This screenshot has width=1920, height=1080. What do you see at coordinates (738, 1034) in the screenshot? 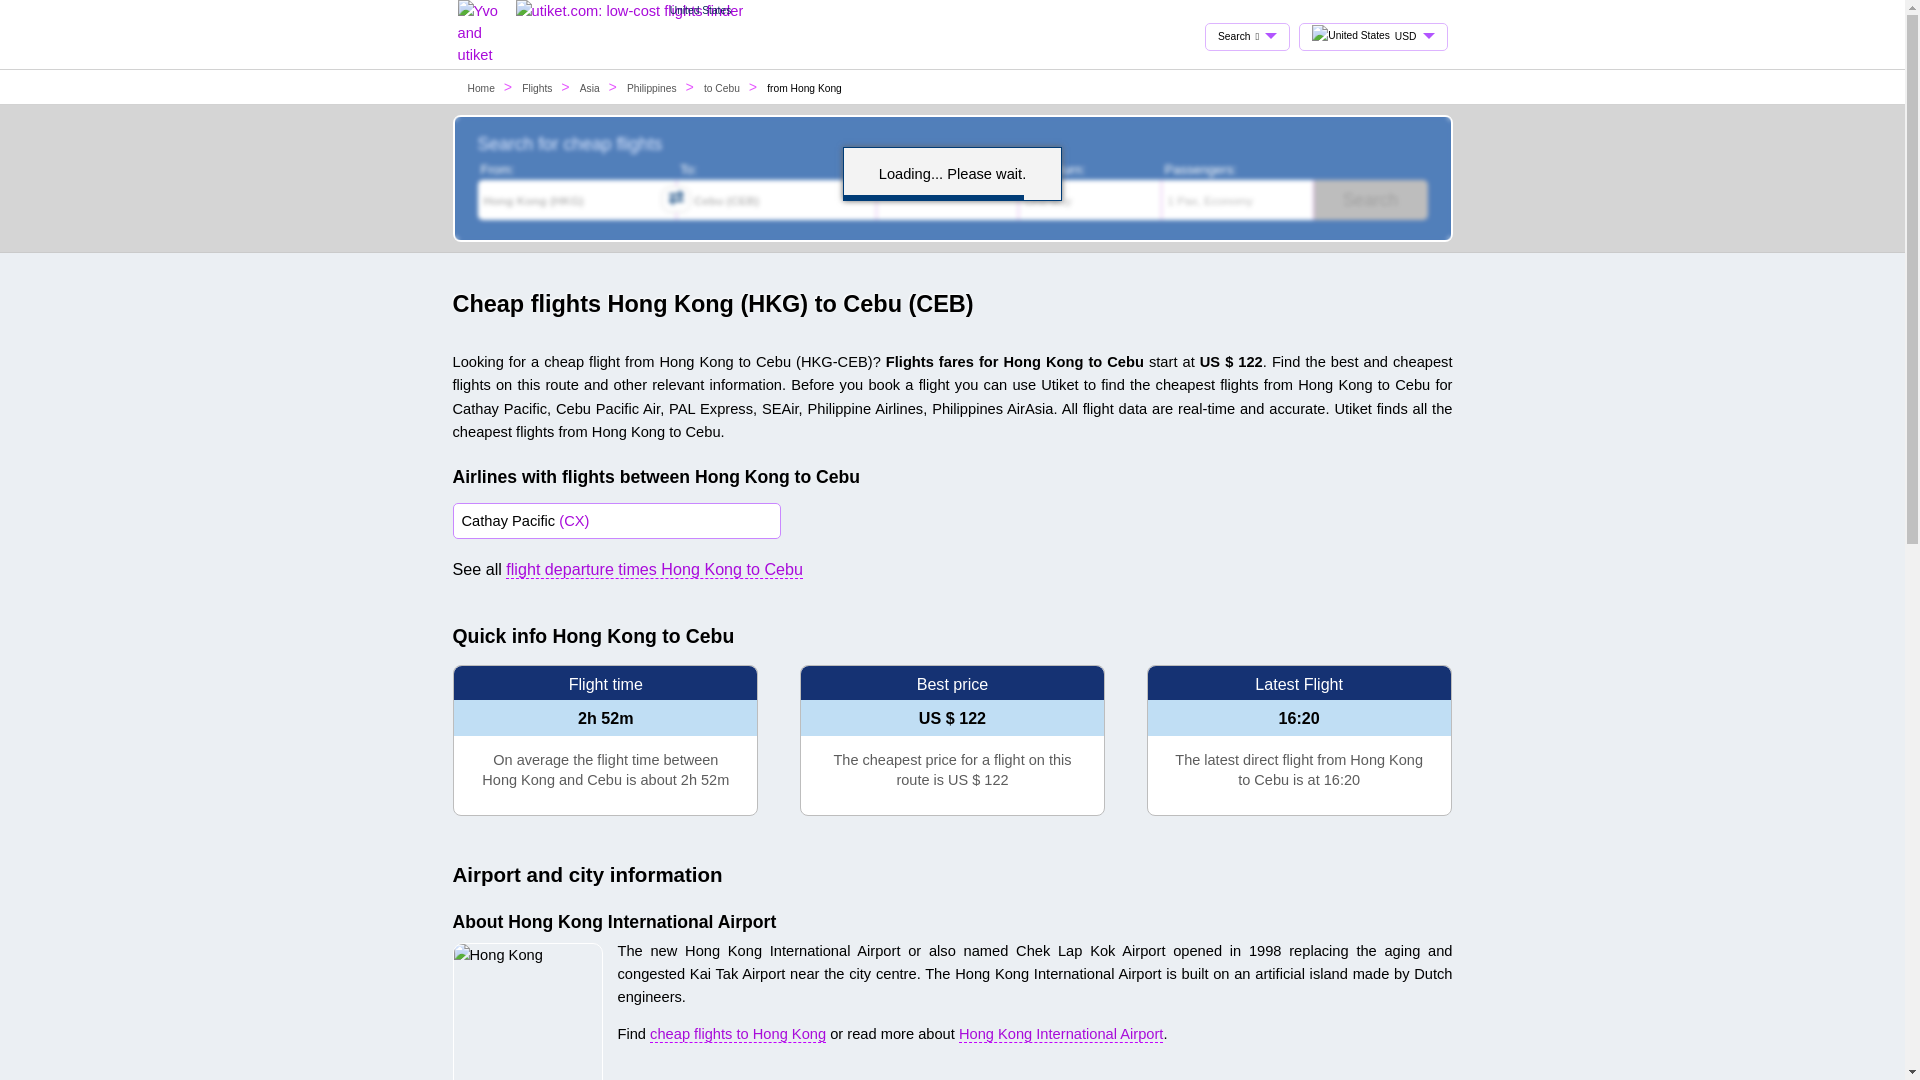
I see `cheap flights to Hong Kong` at bounding box center [738, 1034].